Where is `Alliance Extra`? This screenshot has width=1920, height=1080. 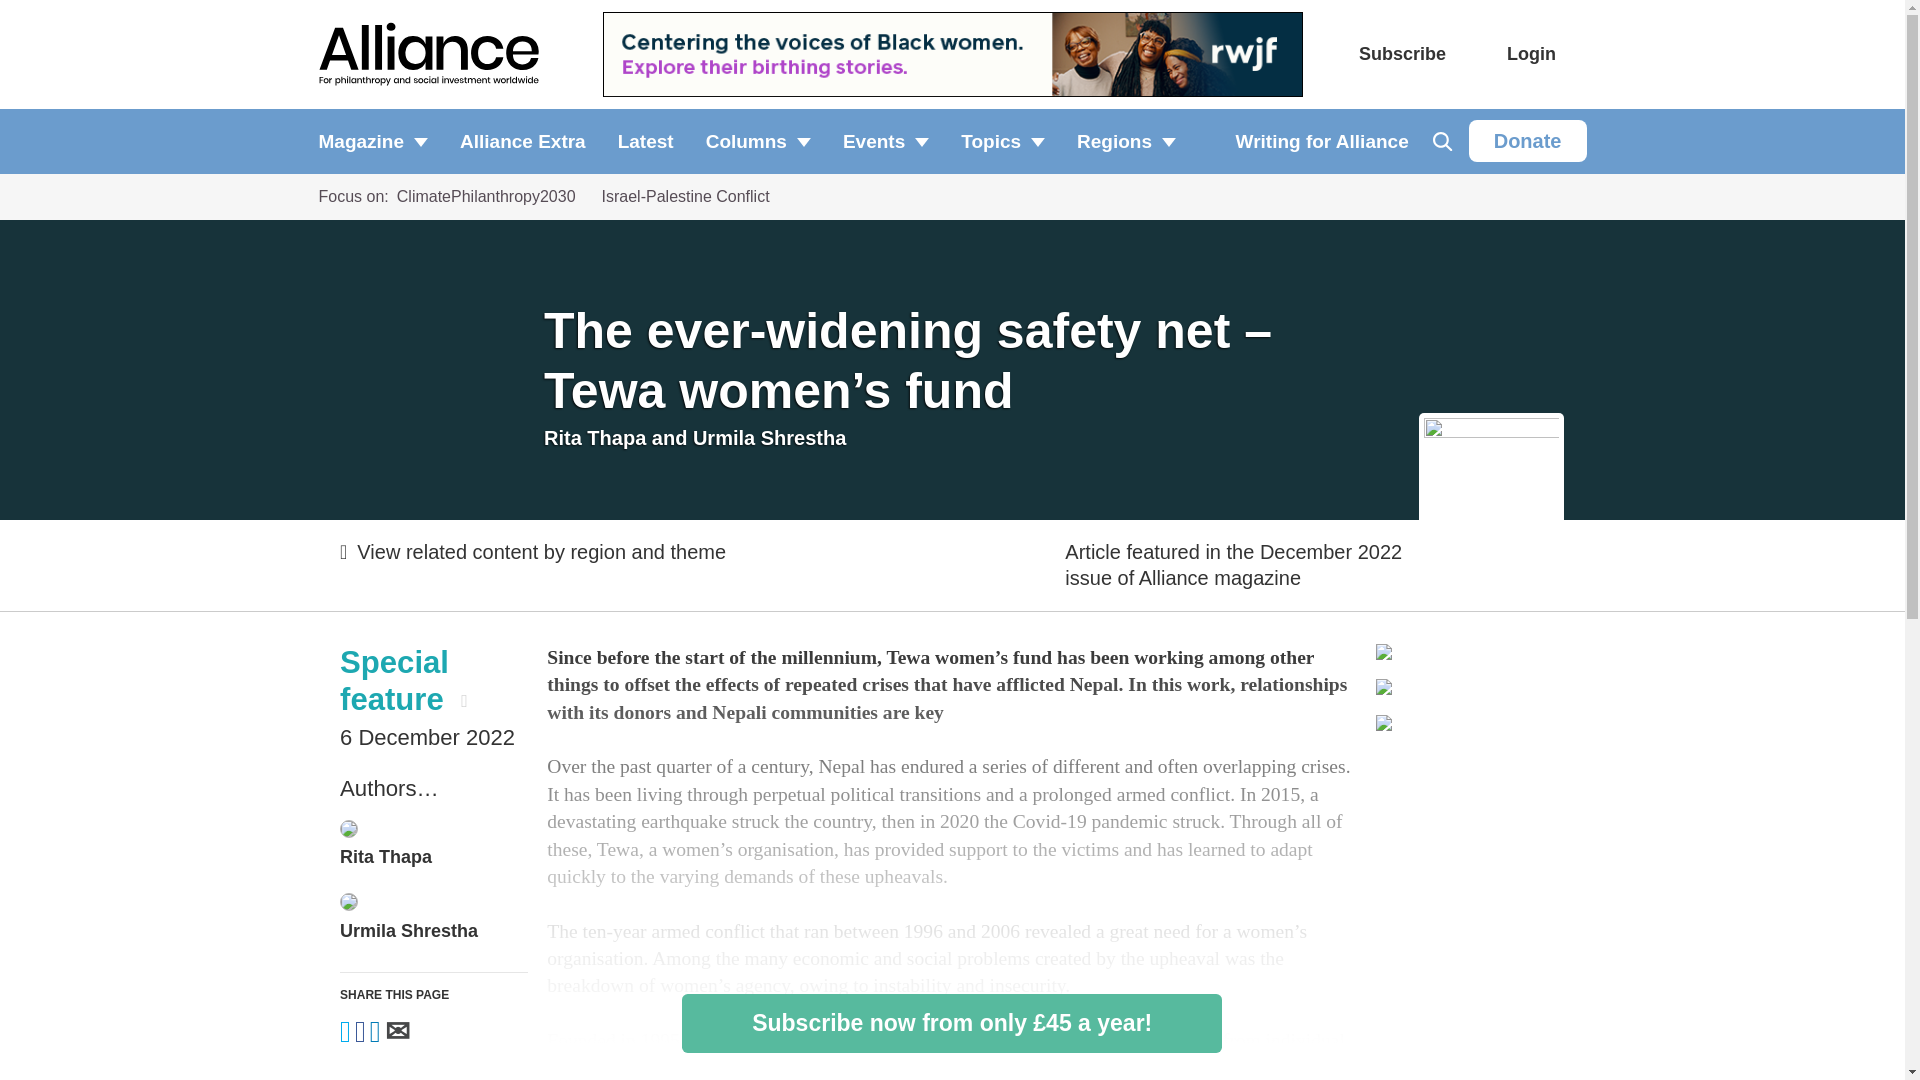
Alliance Extra is located at coordinates (522, 141).